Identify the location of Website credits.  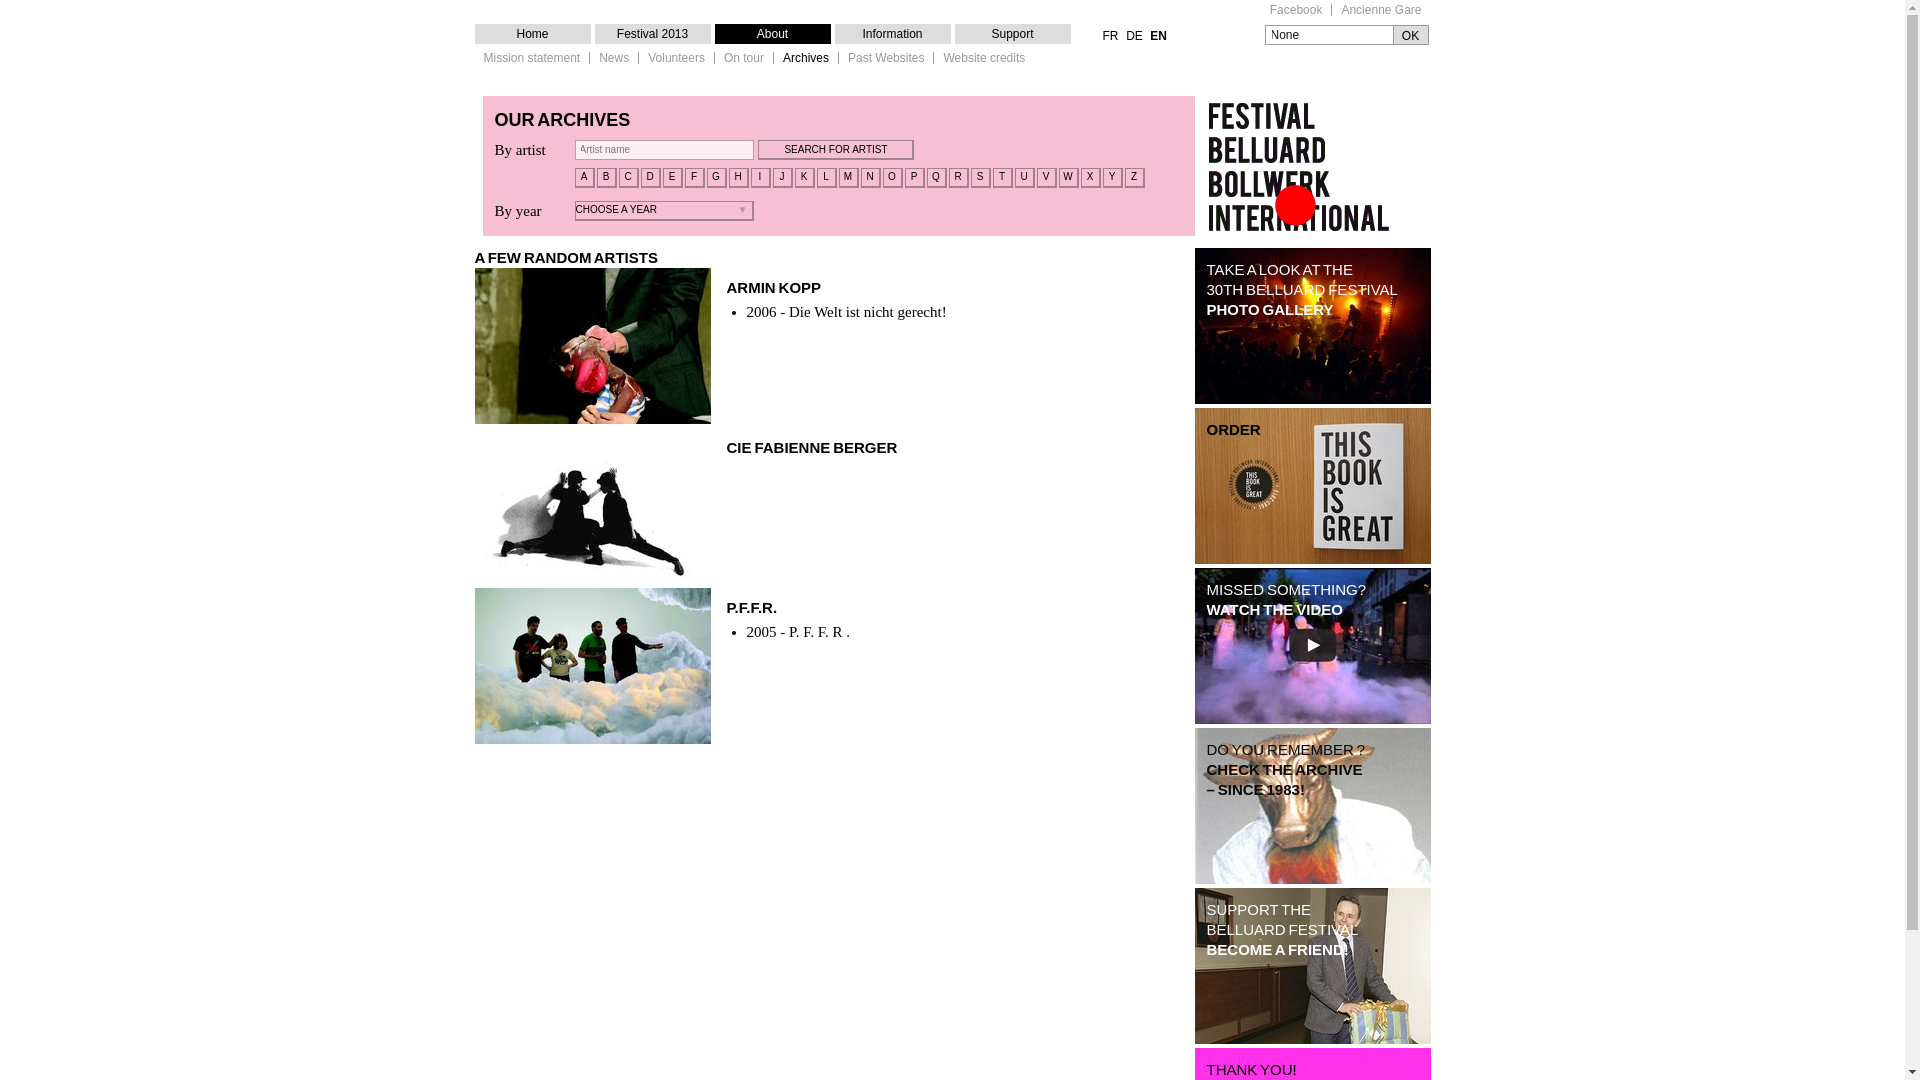
(984, 58).